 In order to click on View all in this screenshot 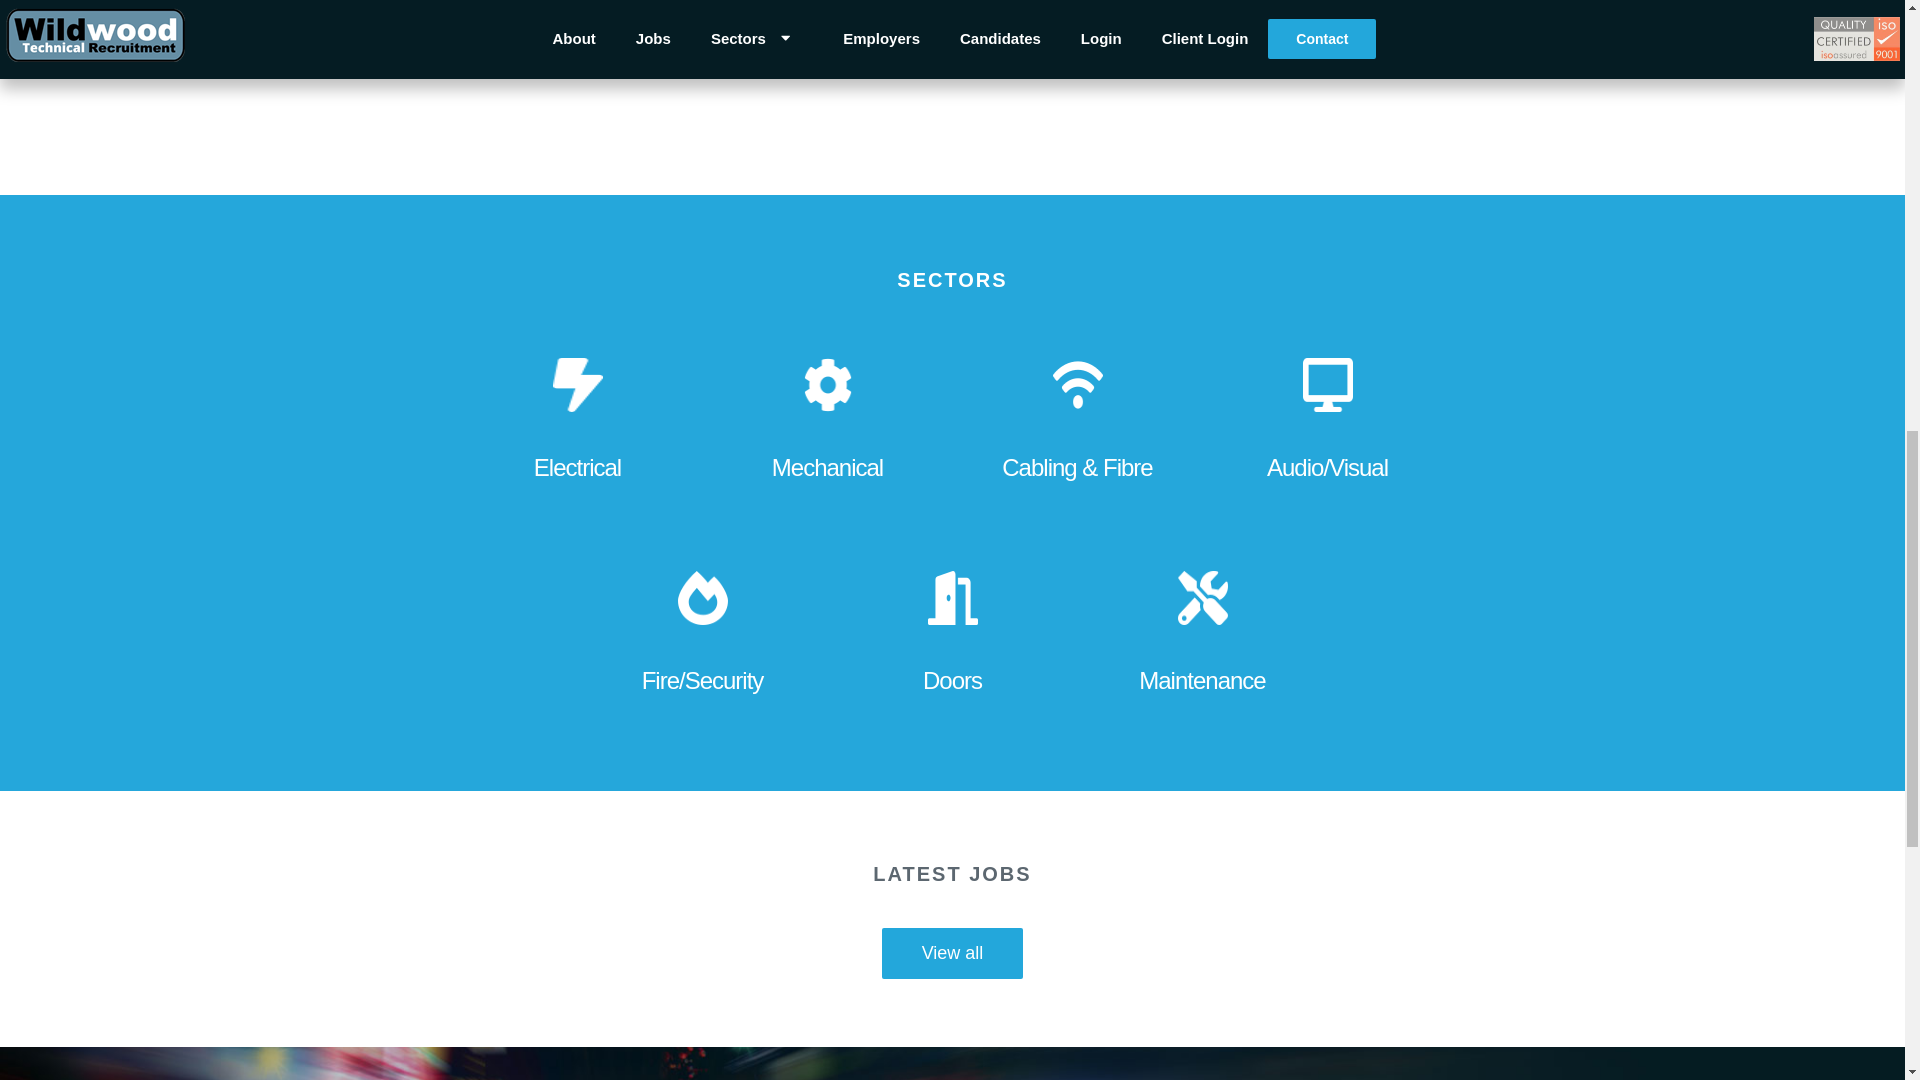, I will do `click(952, 952)`.